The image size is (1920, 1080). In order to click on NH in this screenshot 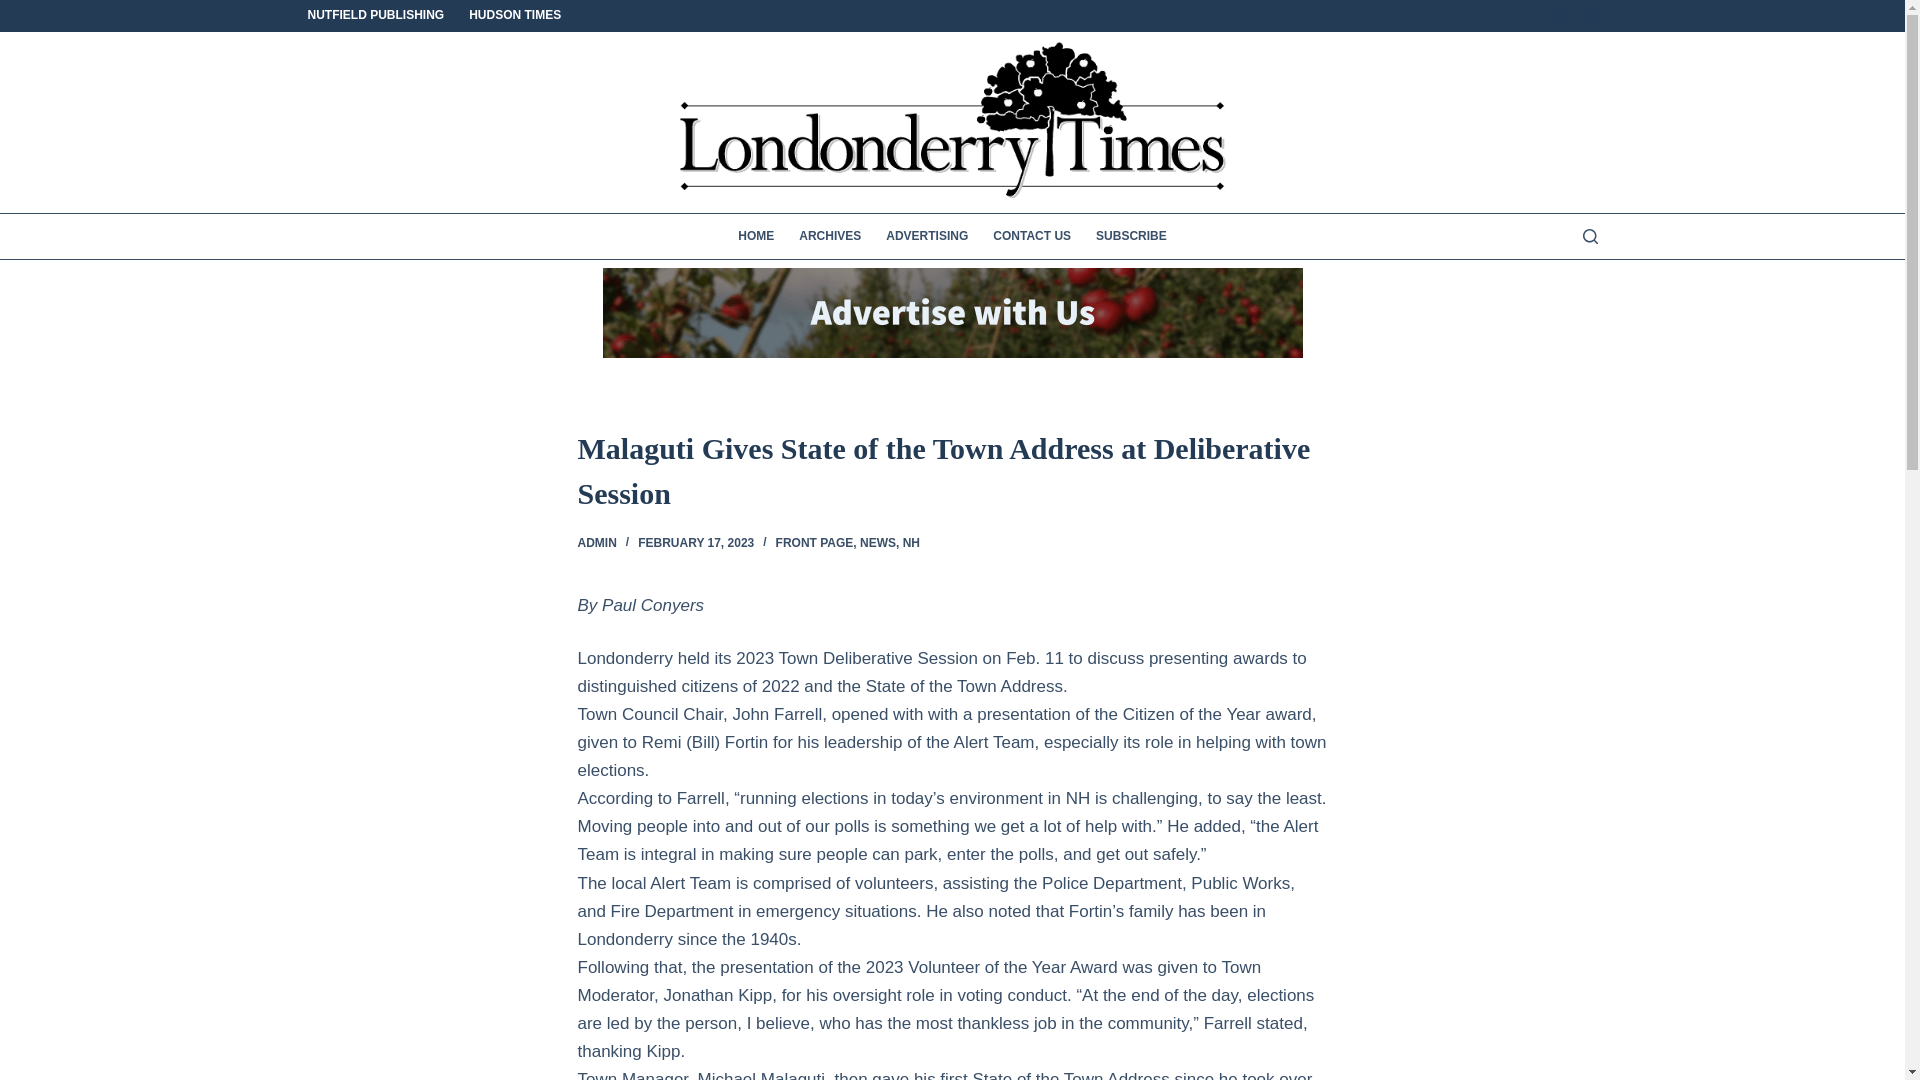, I will do `click(910, 542)`.